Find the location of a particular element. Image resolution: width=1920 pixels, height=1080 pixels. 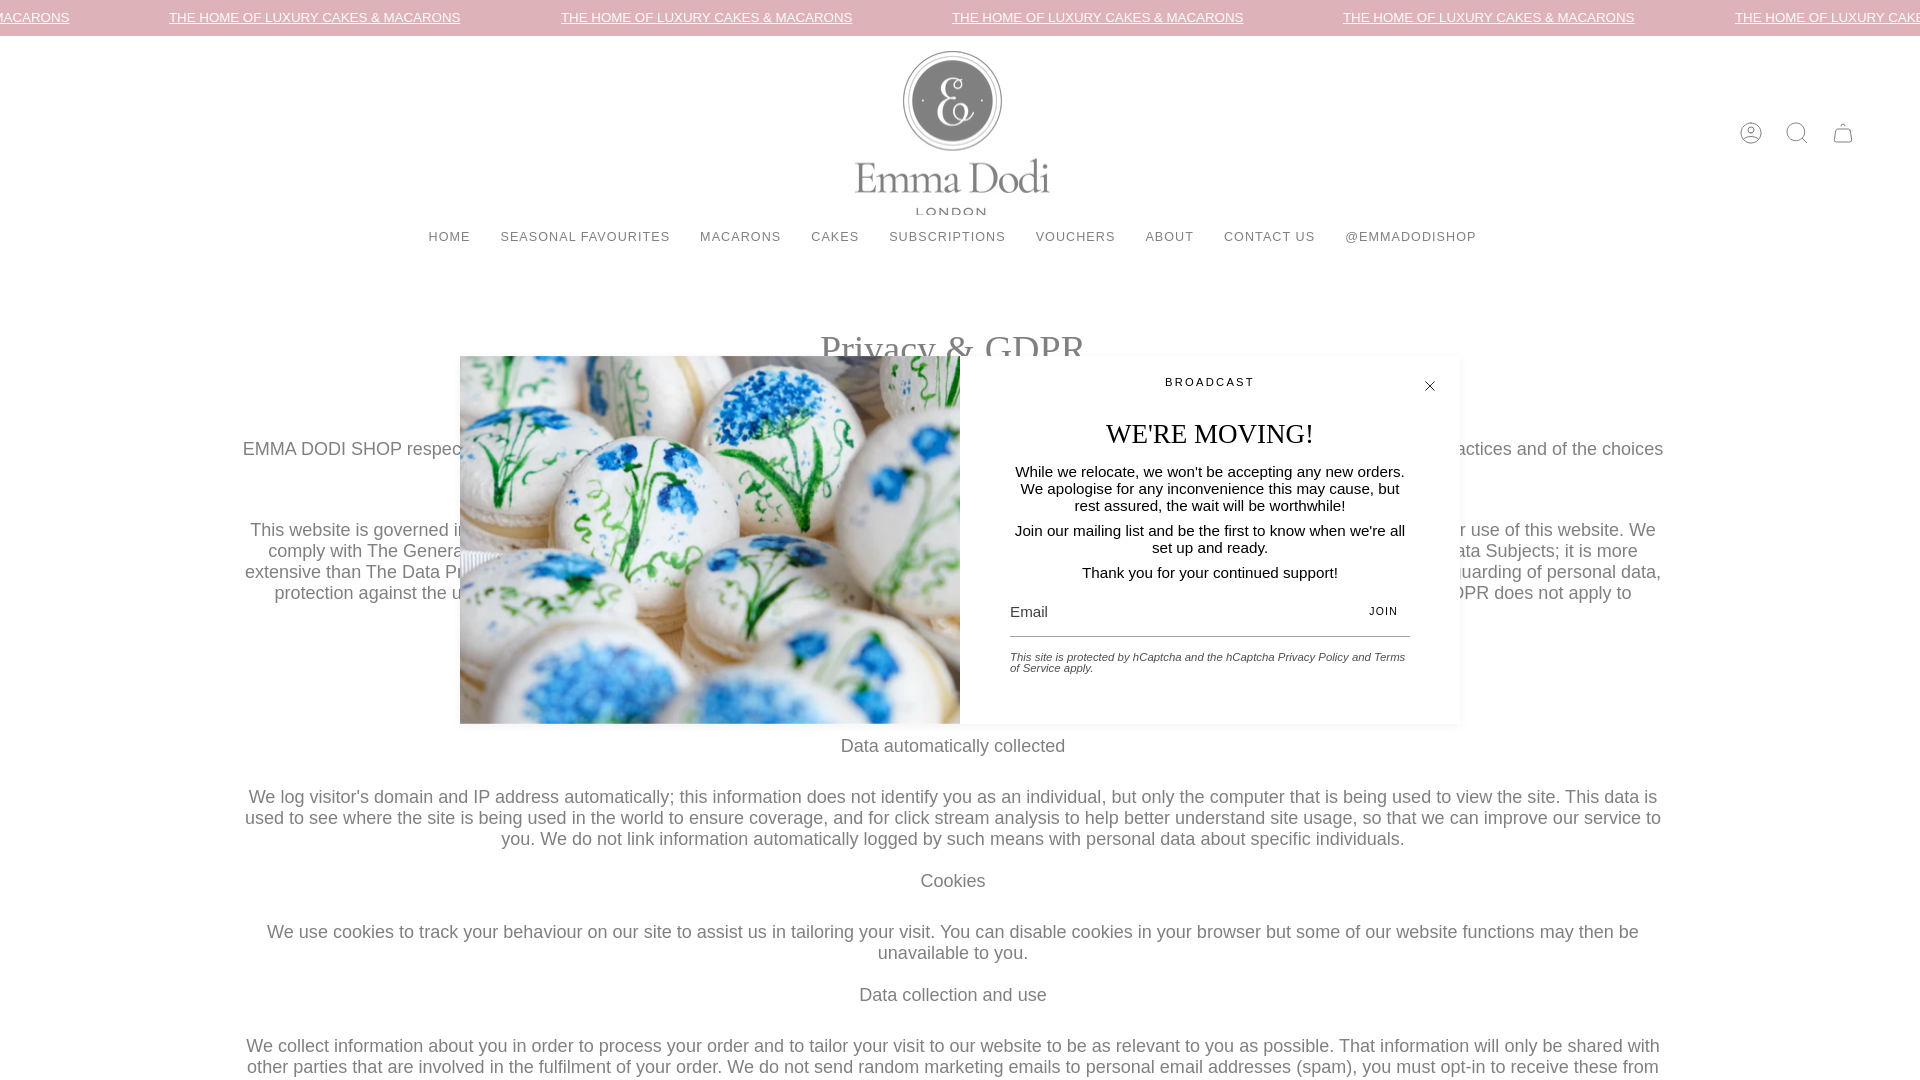

SEASONAL FAVOURITES is located at coordinates (585, 237).